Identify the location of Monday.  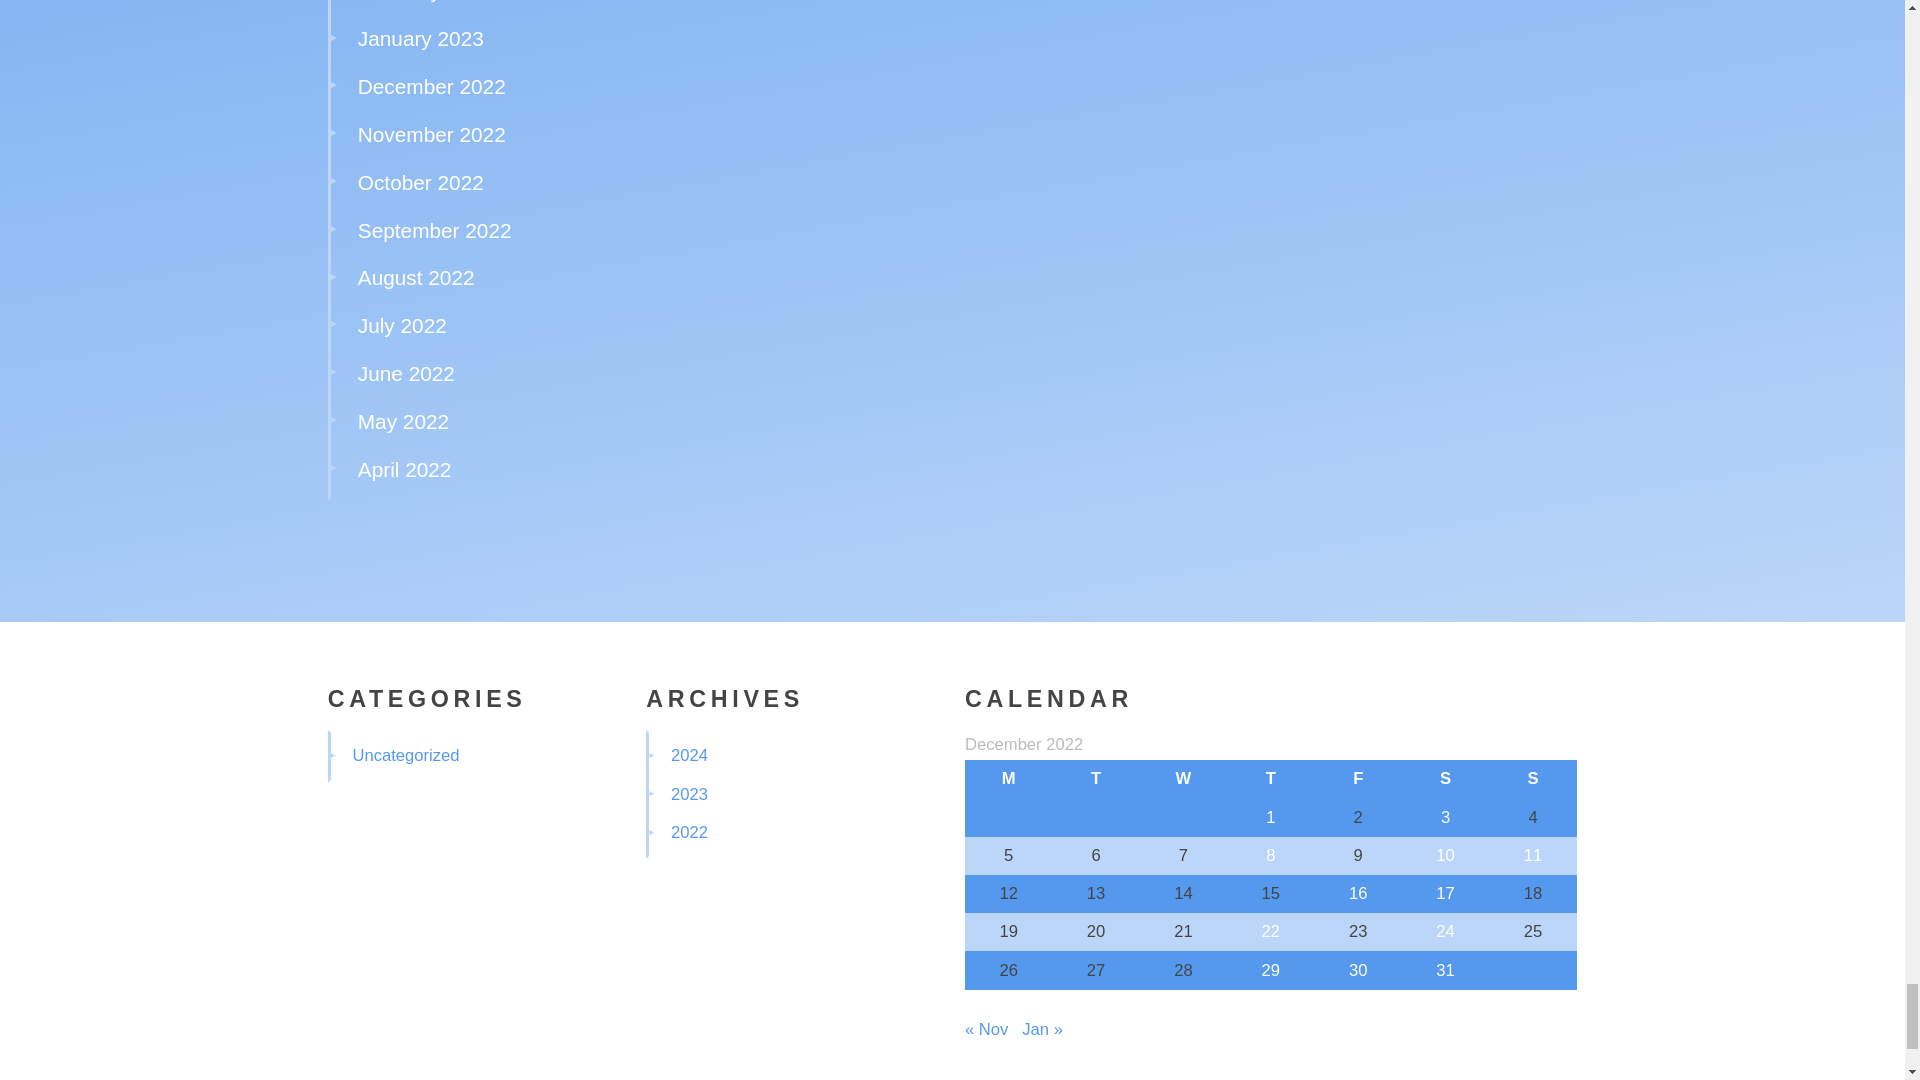
(1008, 779).